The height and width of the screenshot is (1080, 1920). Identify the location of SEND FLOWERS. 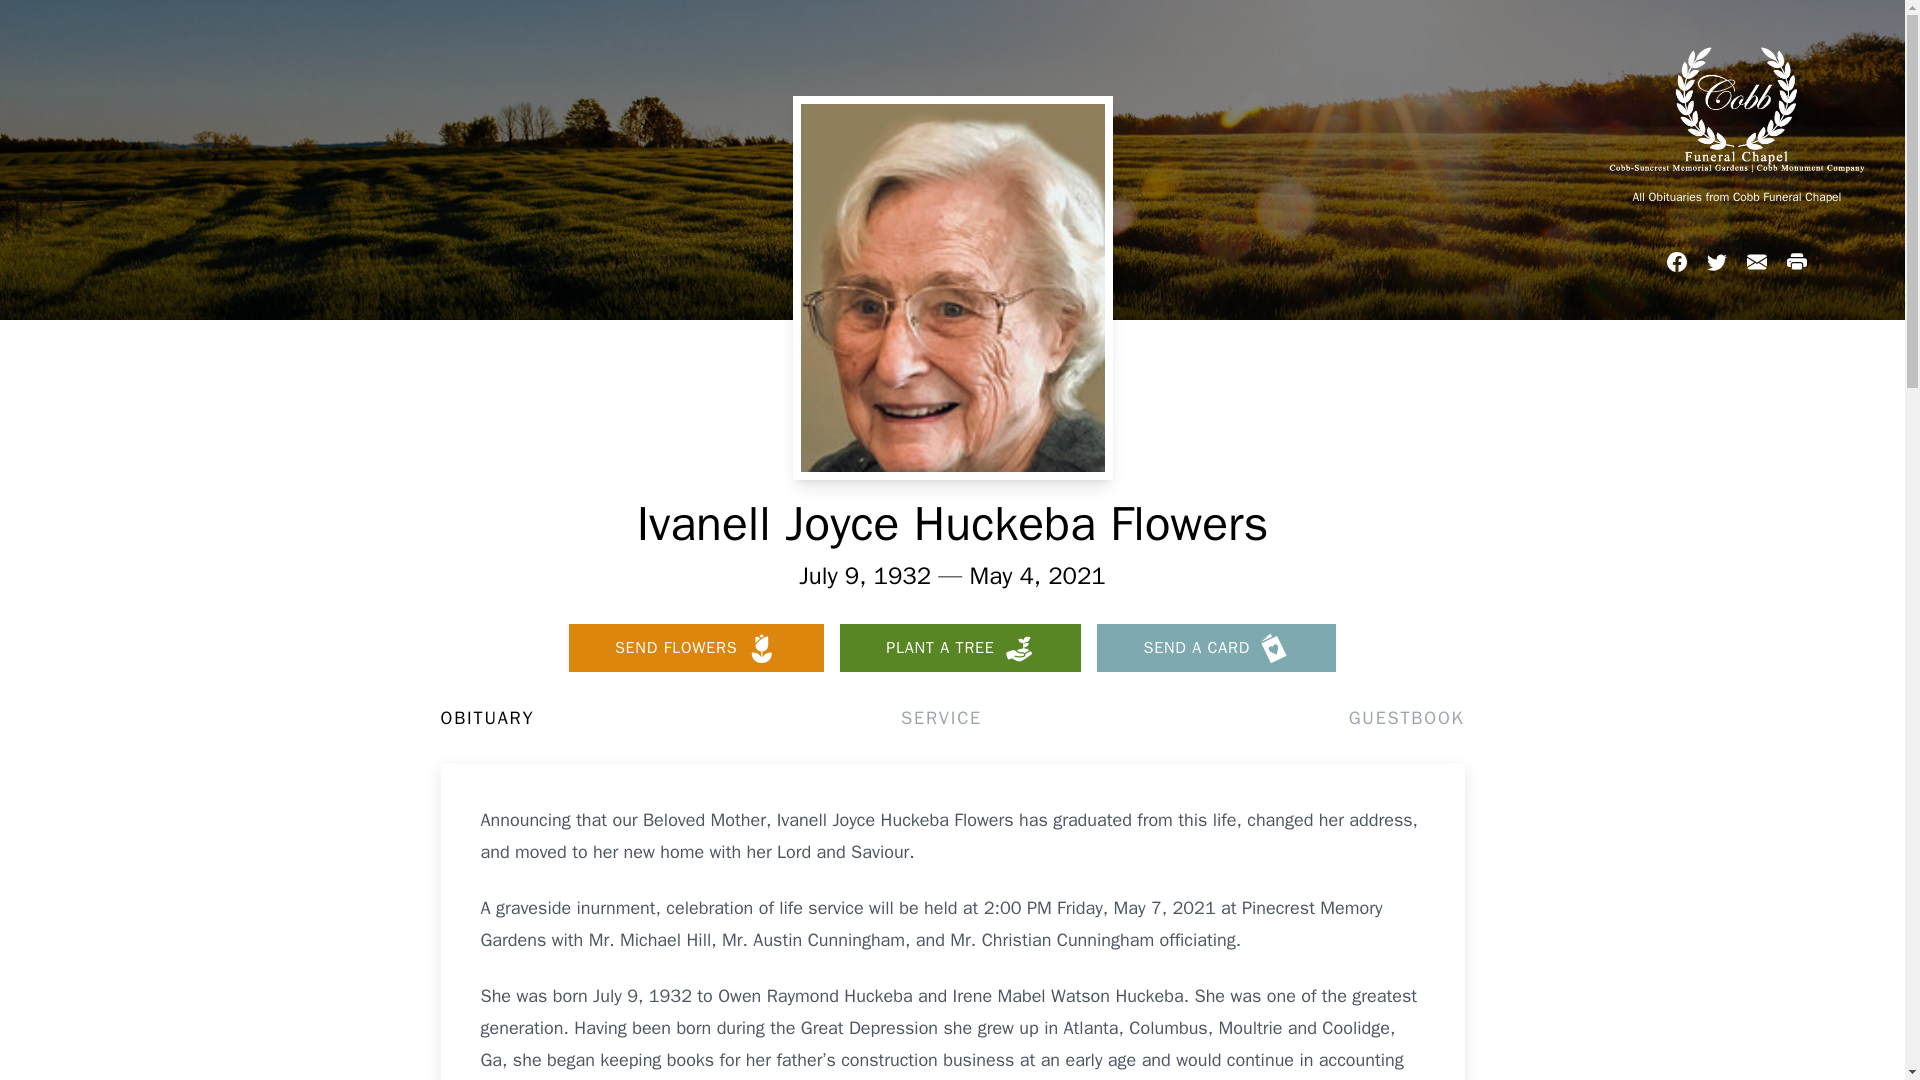
(696, 648).